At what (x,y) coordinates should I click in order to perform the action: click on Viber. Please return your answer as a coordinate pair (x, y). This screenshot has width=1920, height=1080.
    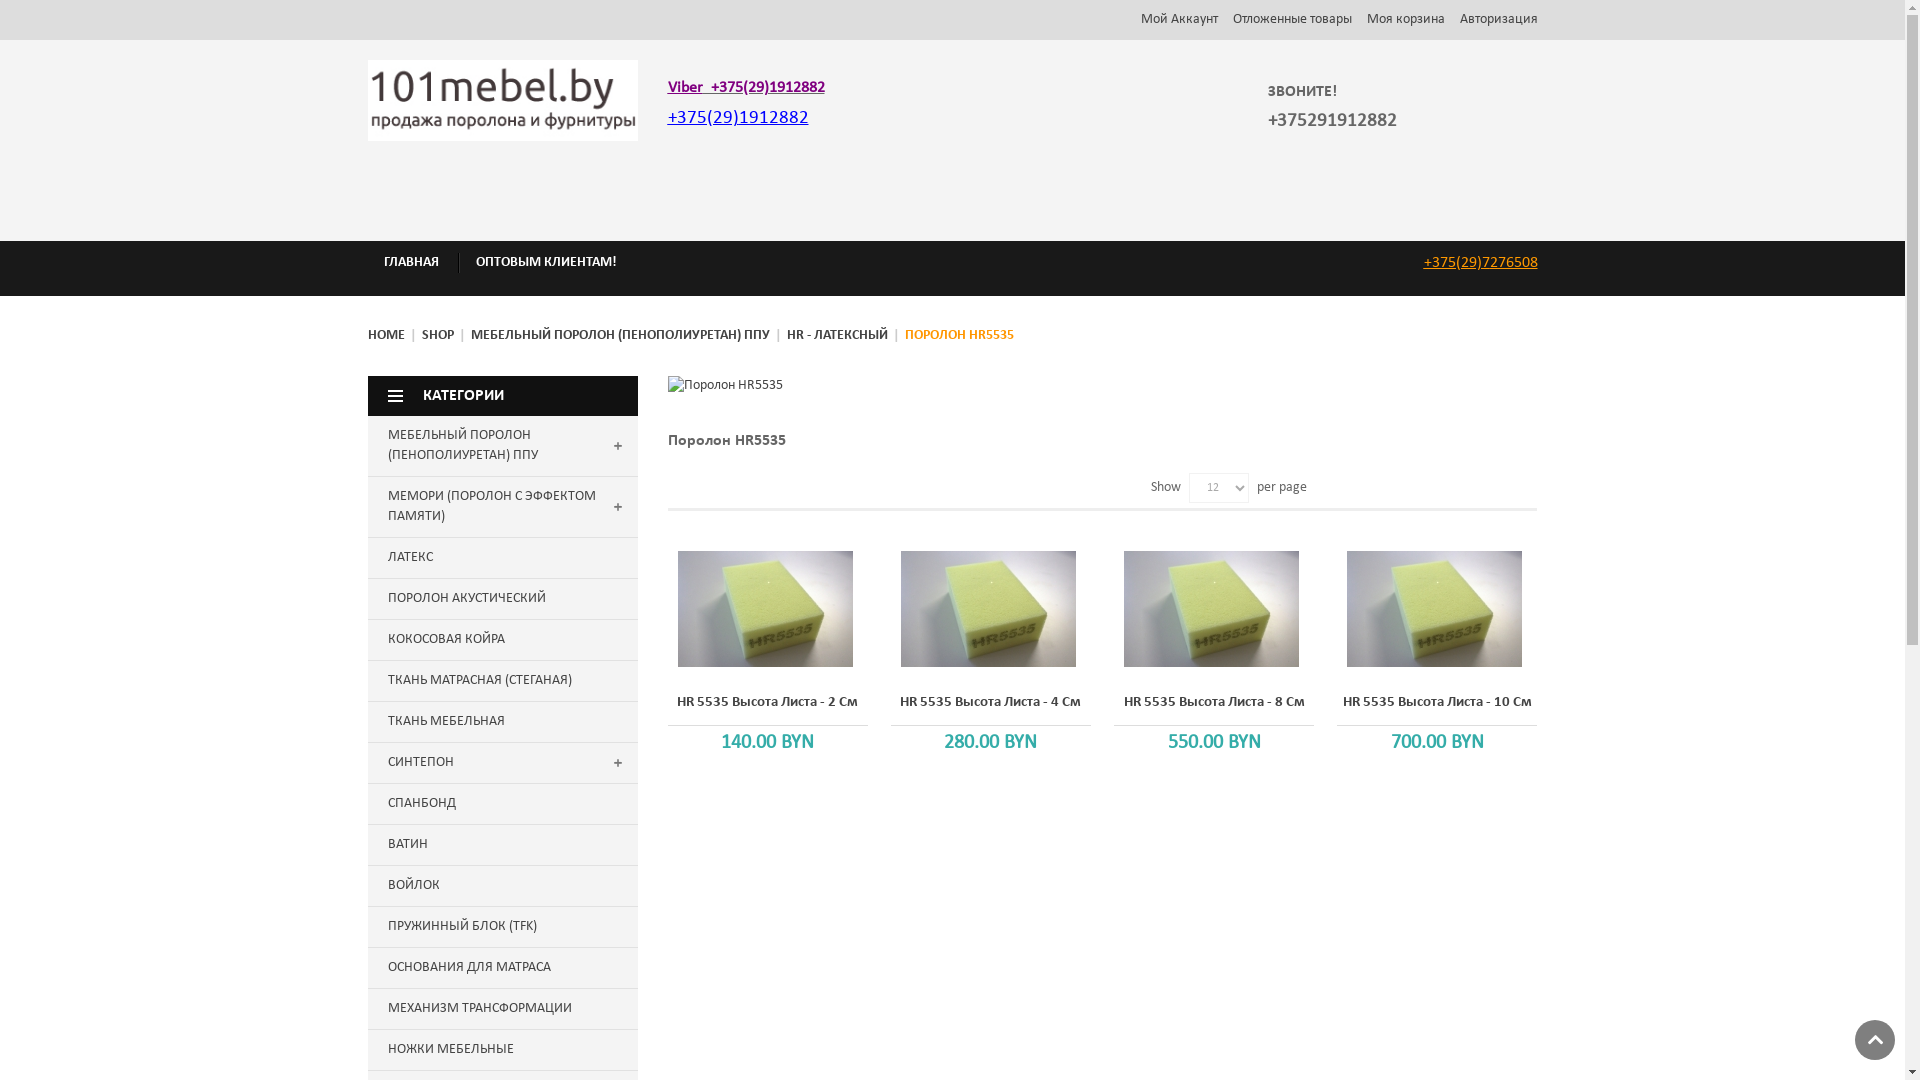
    Looking at the image, I should click on (686, 88).